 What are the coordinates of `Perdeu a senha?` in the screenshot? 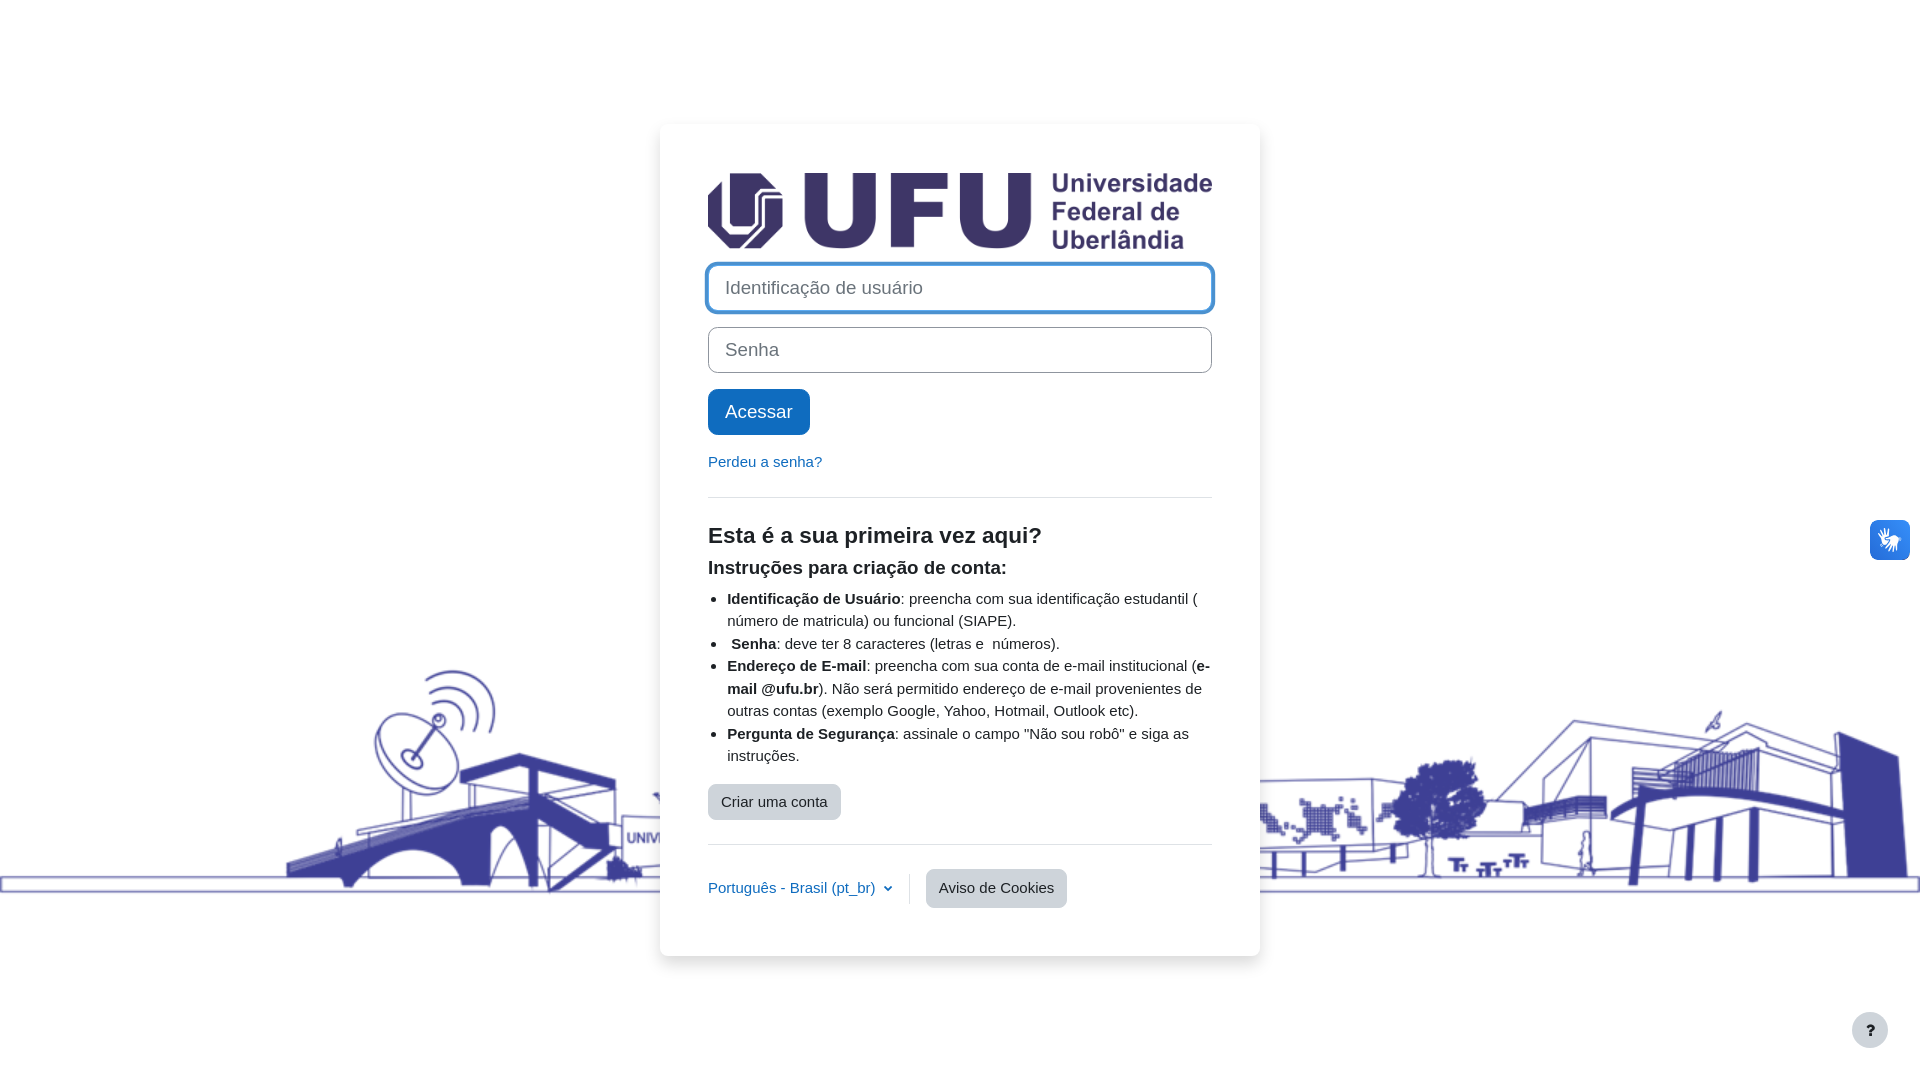 It's located at (765, 462).